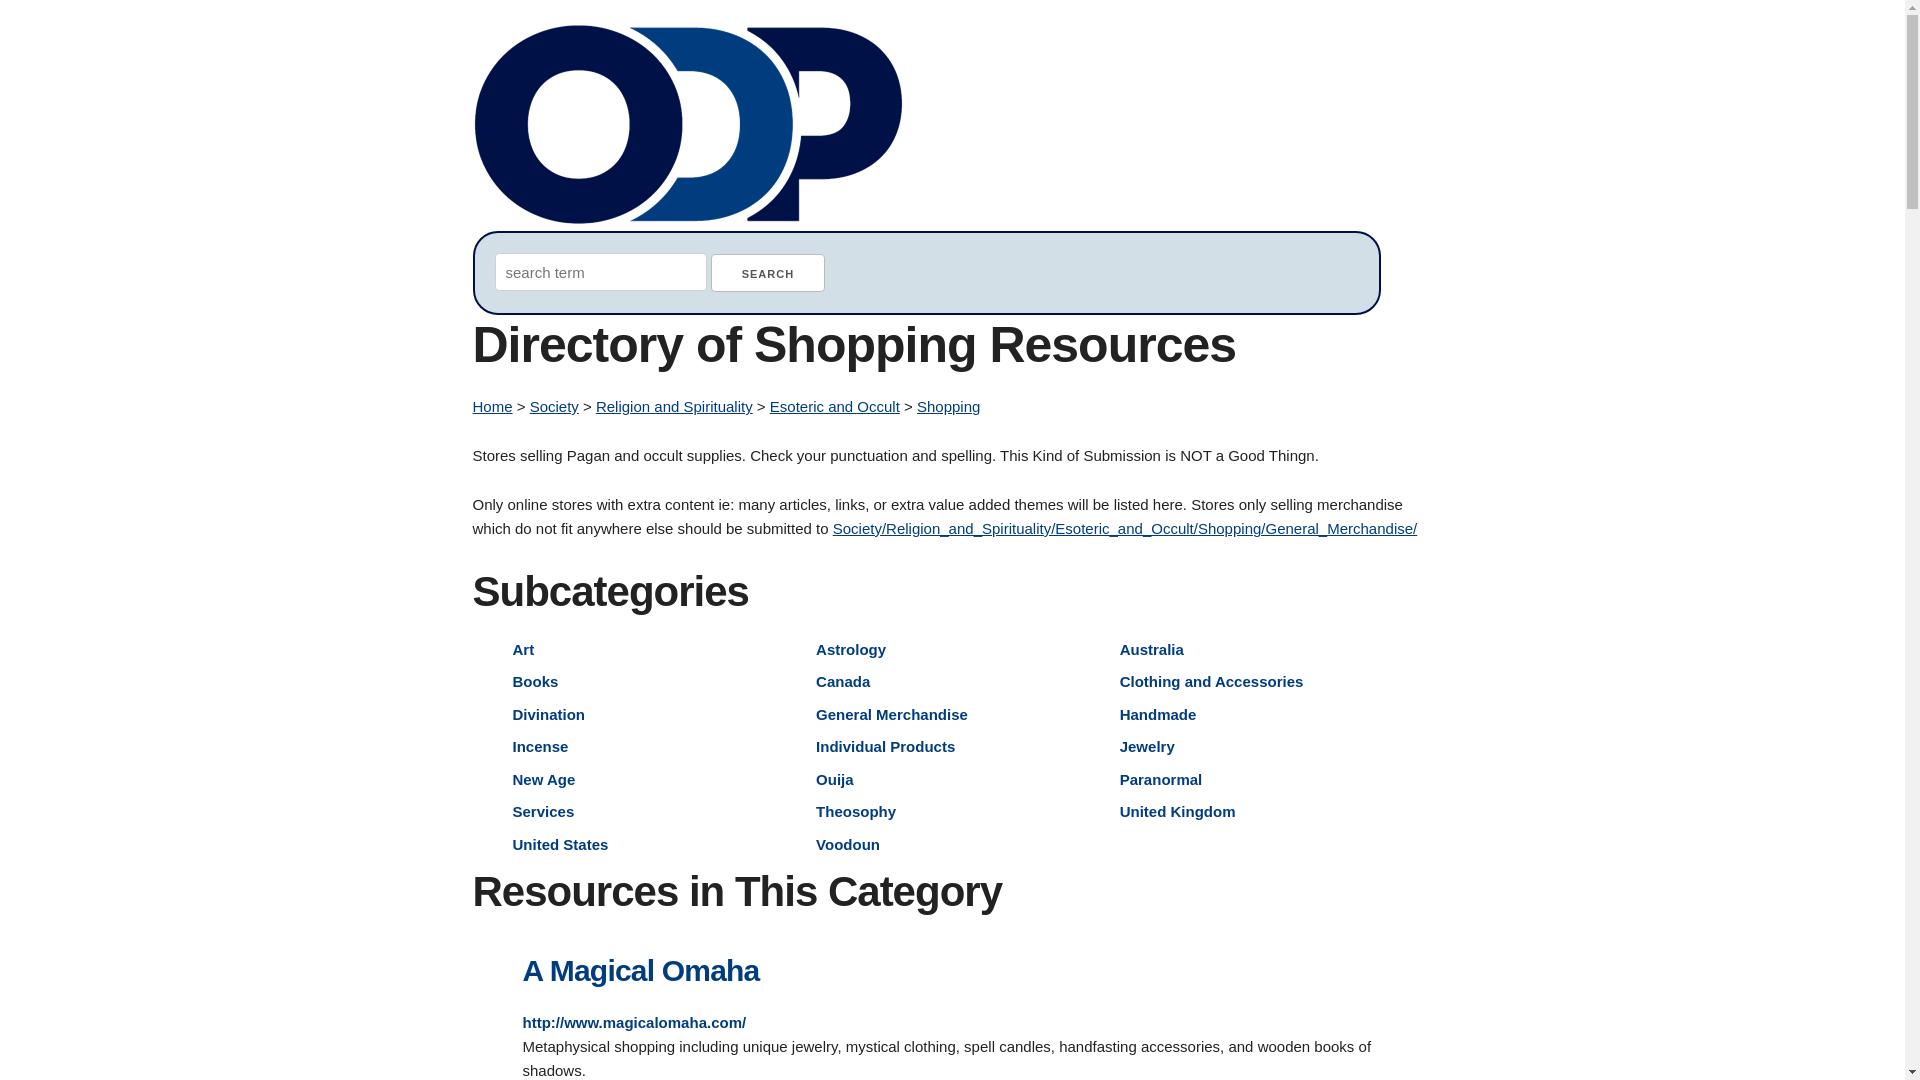  I want to click on A Magical Omaha, so click(640, 970).